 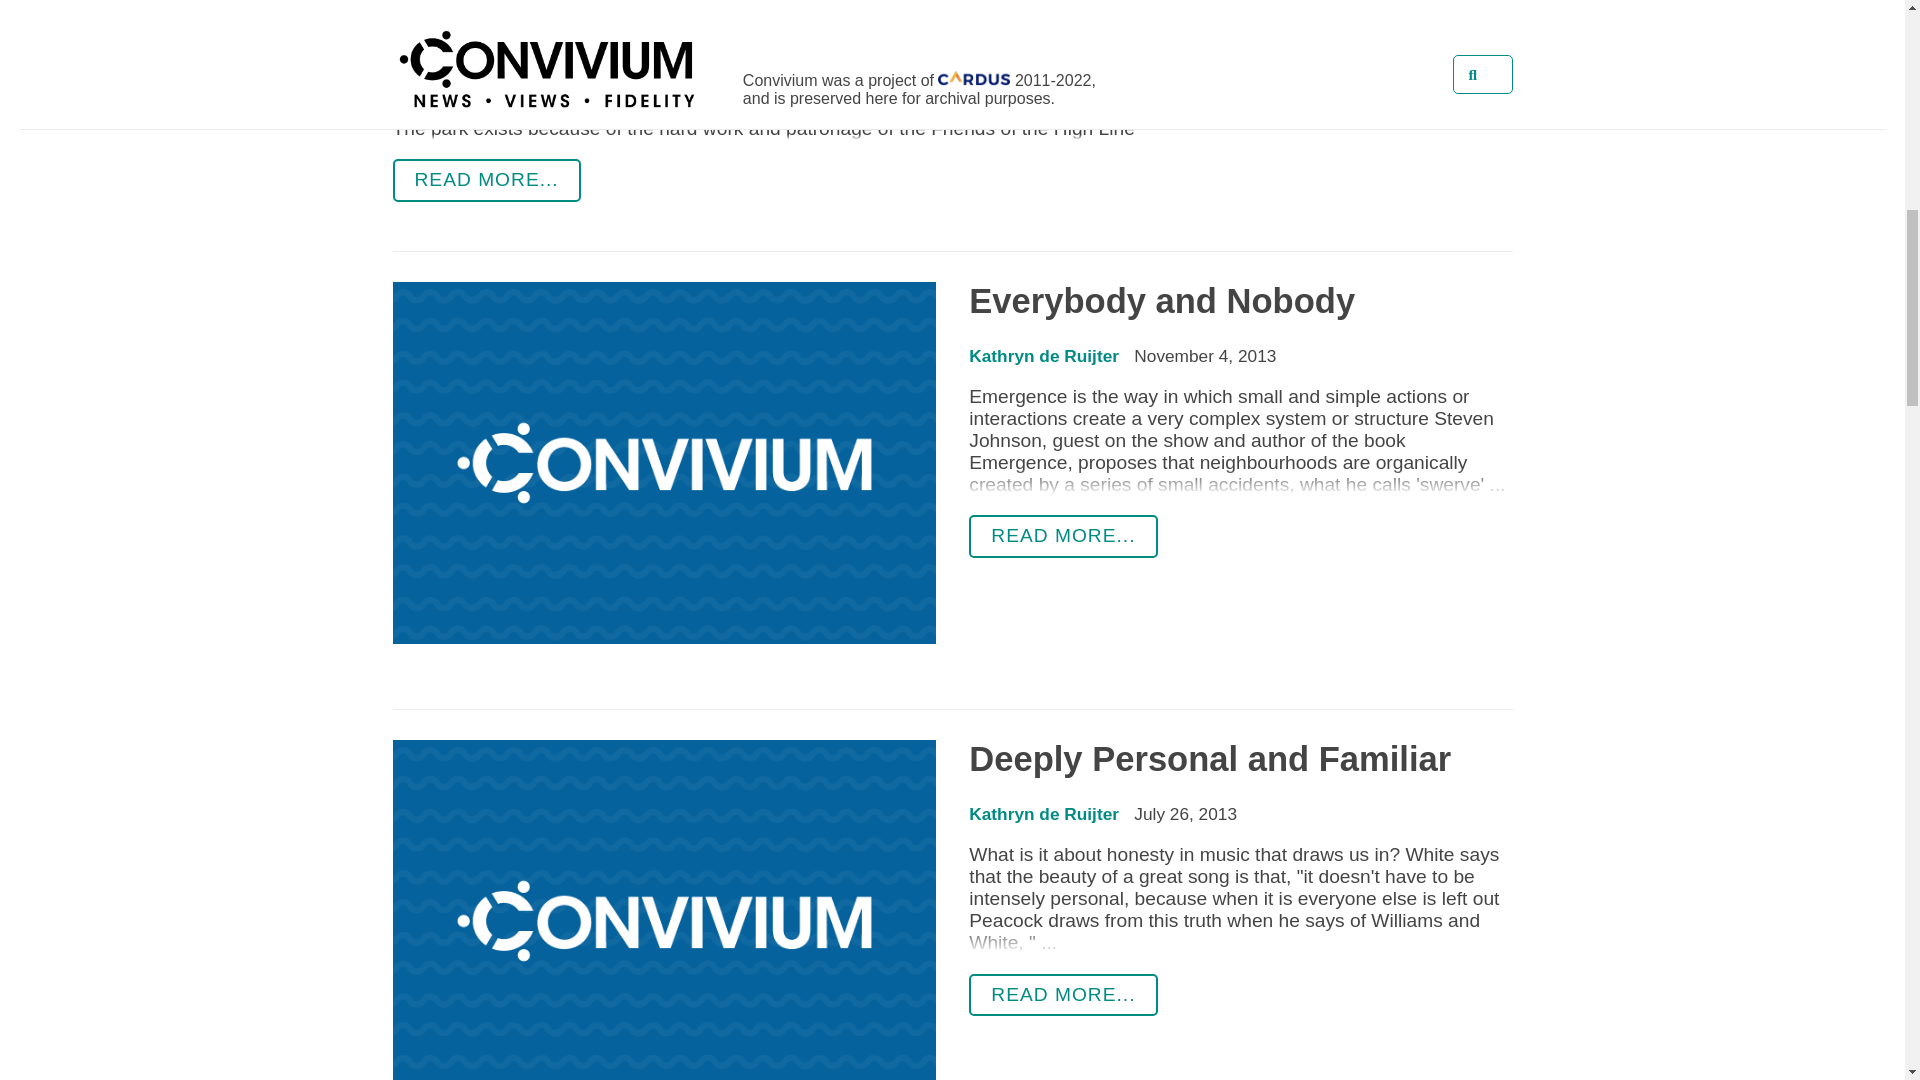 What do you see at coordinates (1044, 356) in the screenshot?
I see `Kathryn de Ruijter` at bounding box center [1044, 356].